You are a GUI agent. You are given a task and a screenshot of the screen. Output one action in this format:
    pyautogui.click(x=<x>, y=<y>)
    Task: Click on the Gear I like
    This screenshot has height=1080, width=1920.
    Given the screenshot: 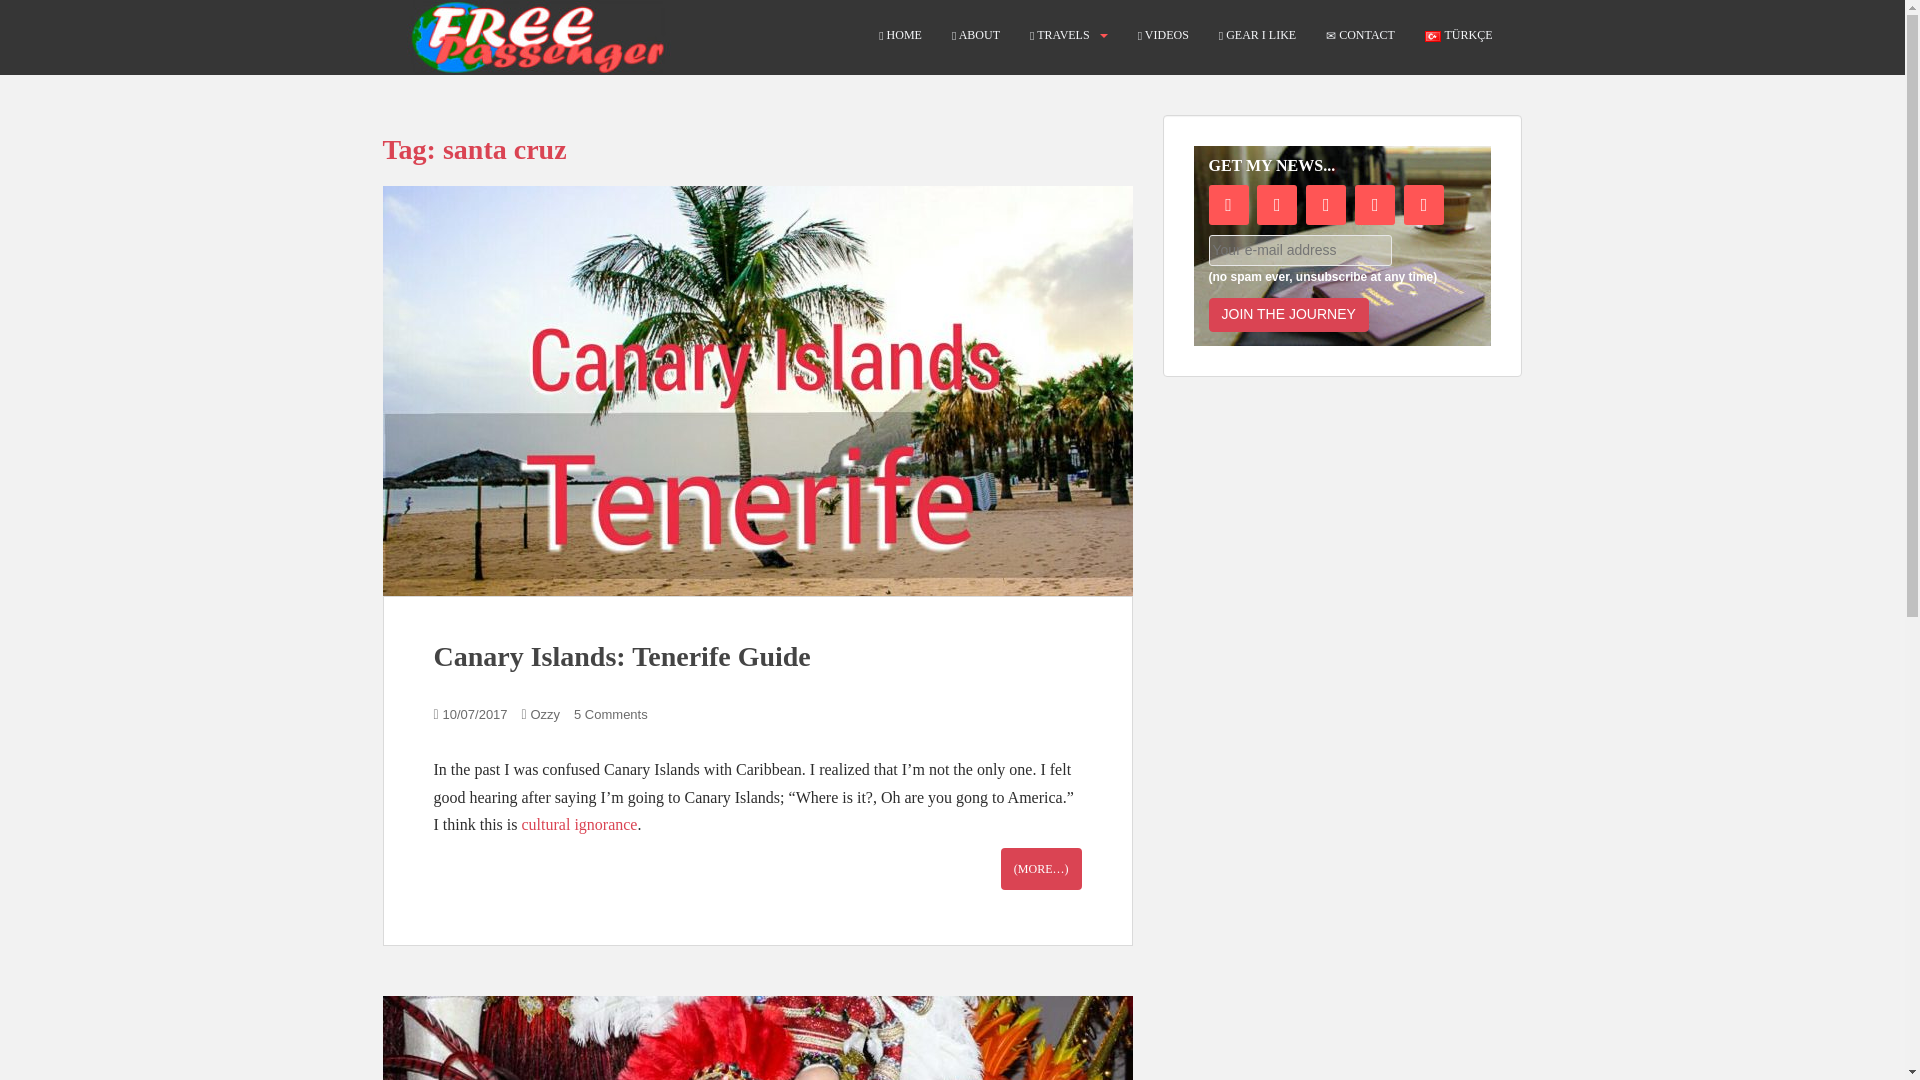 What is the action you would take?
    pyautogui.click(x=1258, y=35)
    